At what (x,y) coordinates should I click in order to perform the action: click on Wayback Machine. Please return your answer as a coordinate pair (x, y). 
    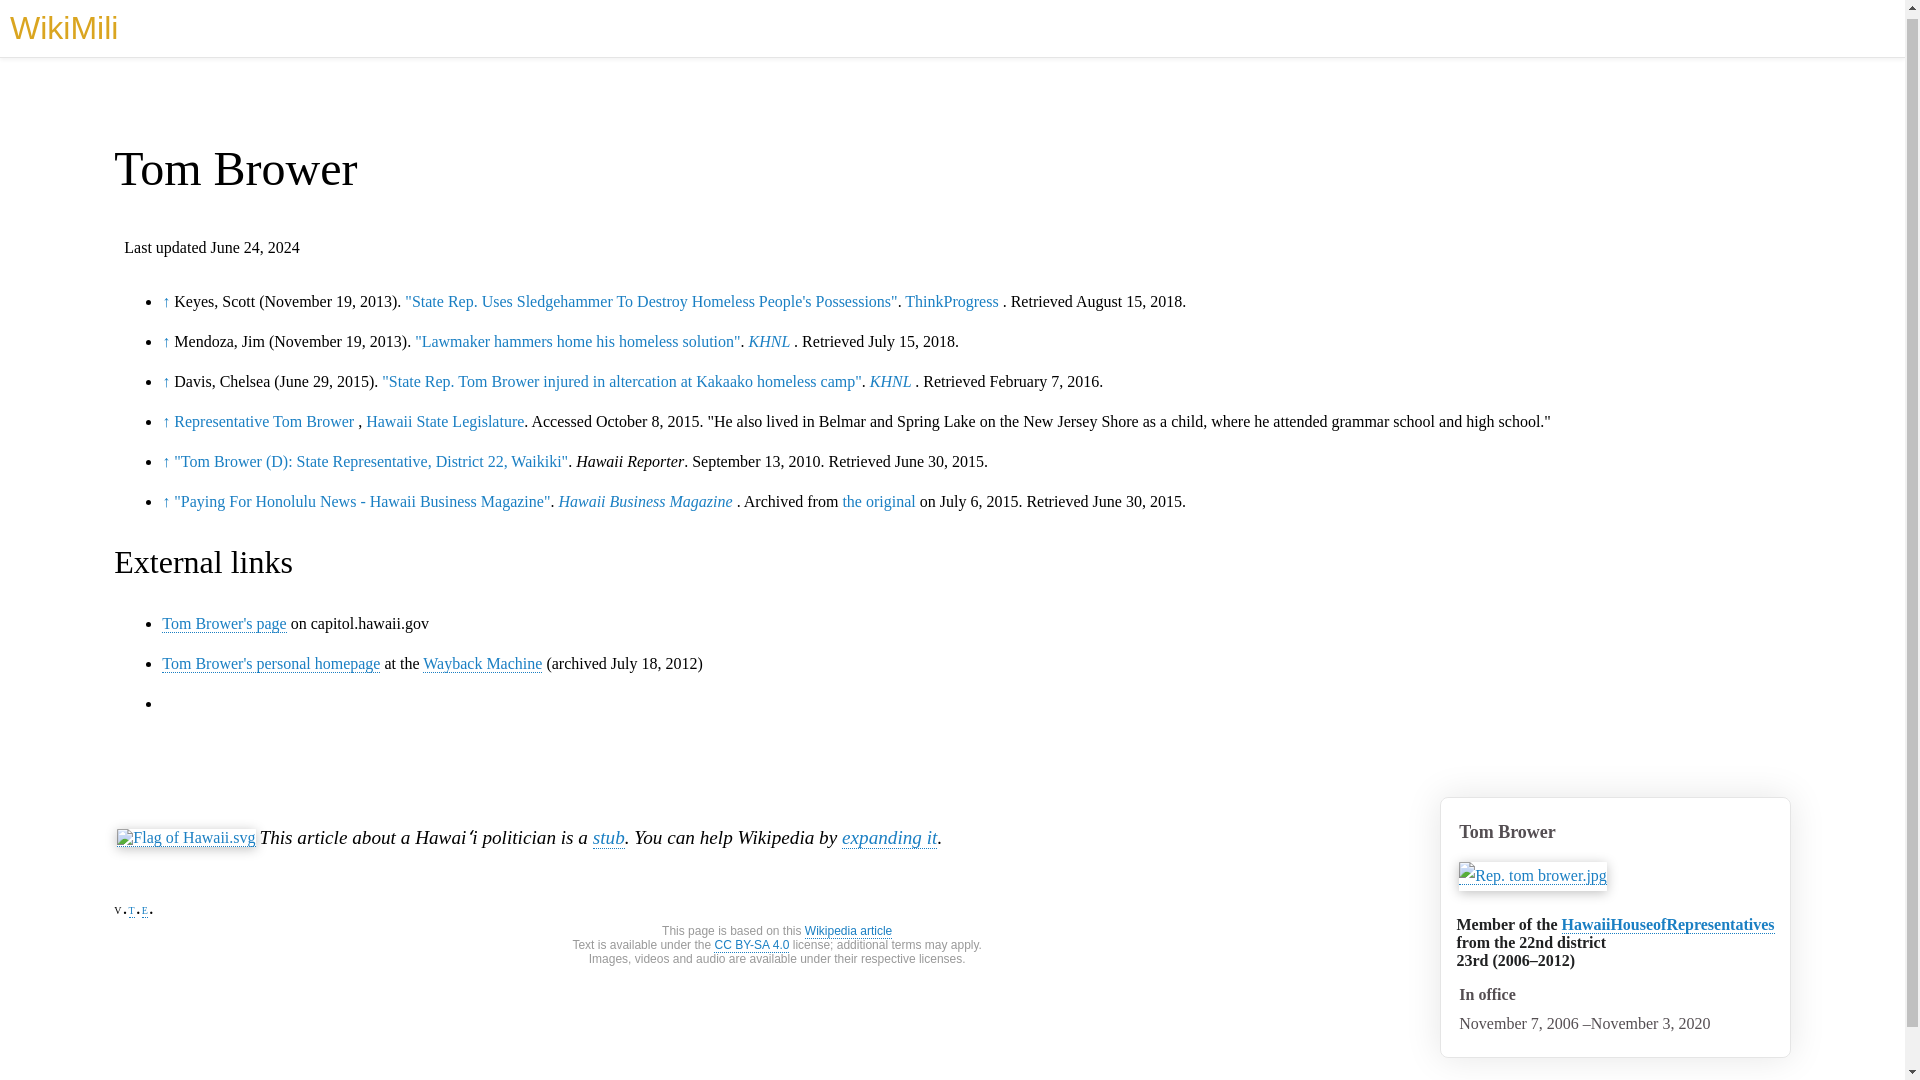
    Looking at the image, I should click on (482, 663).